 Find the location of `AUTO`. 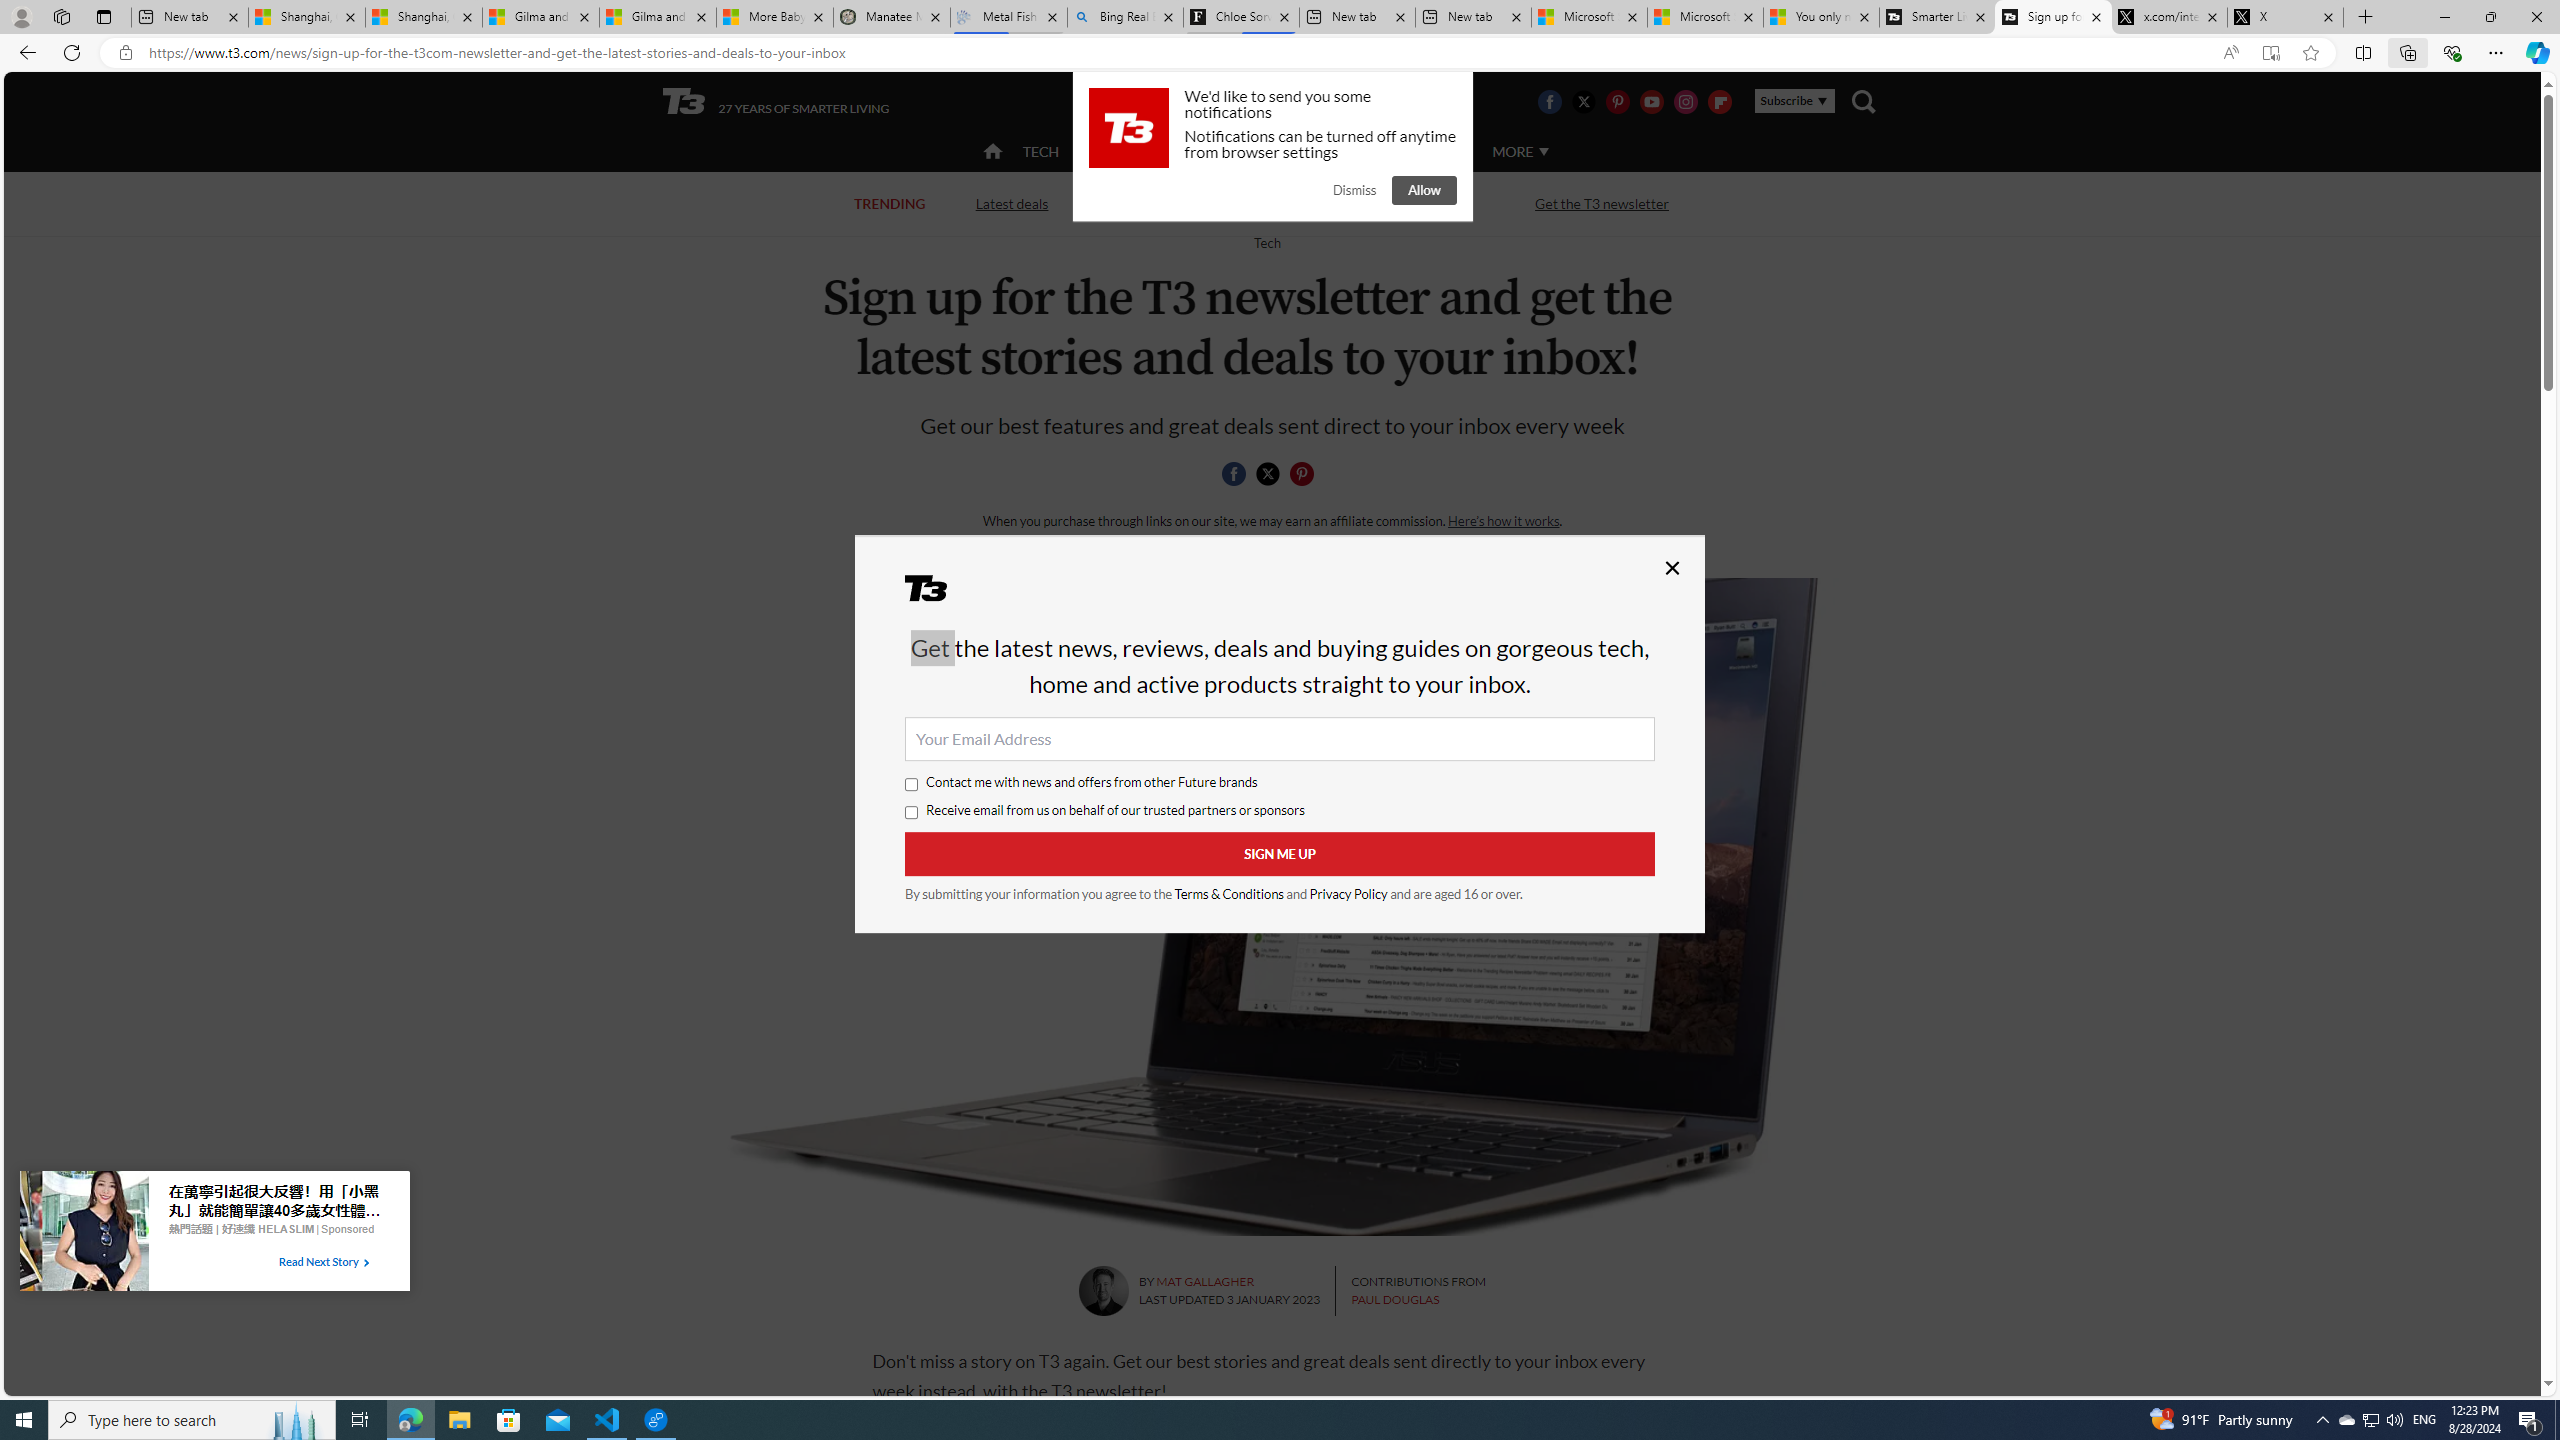

AUTO is located at coordinates (1434, 150).